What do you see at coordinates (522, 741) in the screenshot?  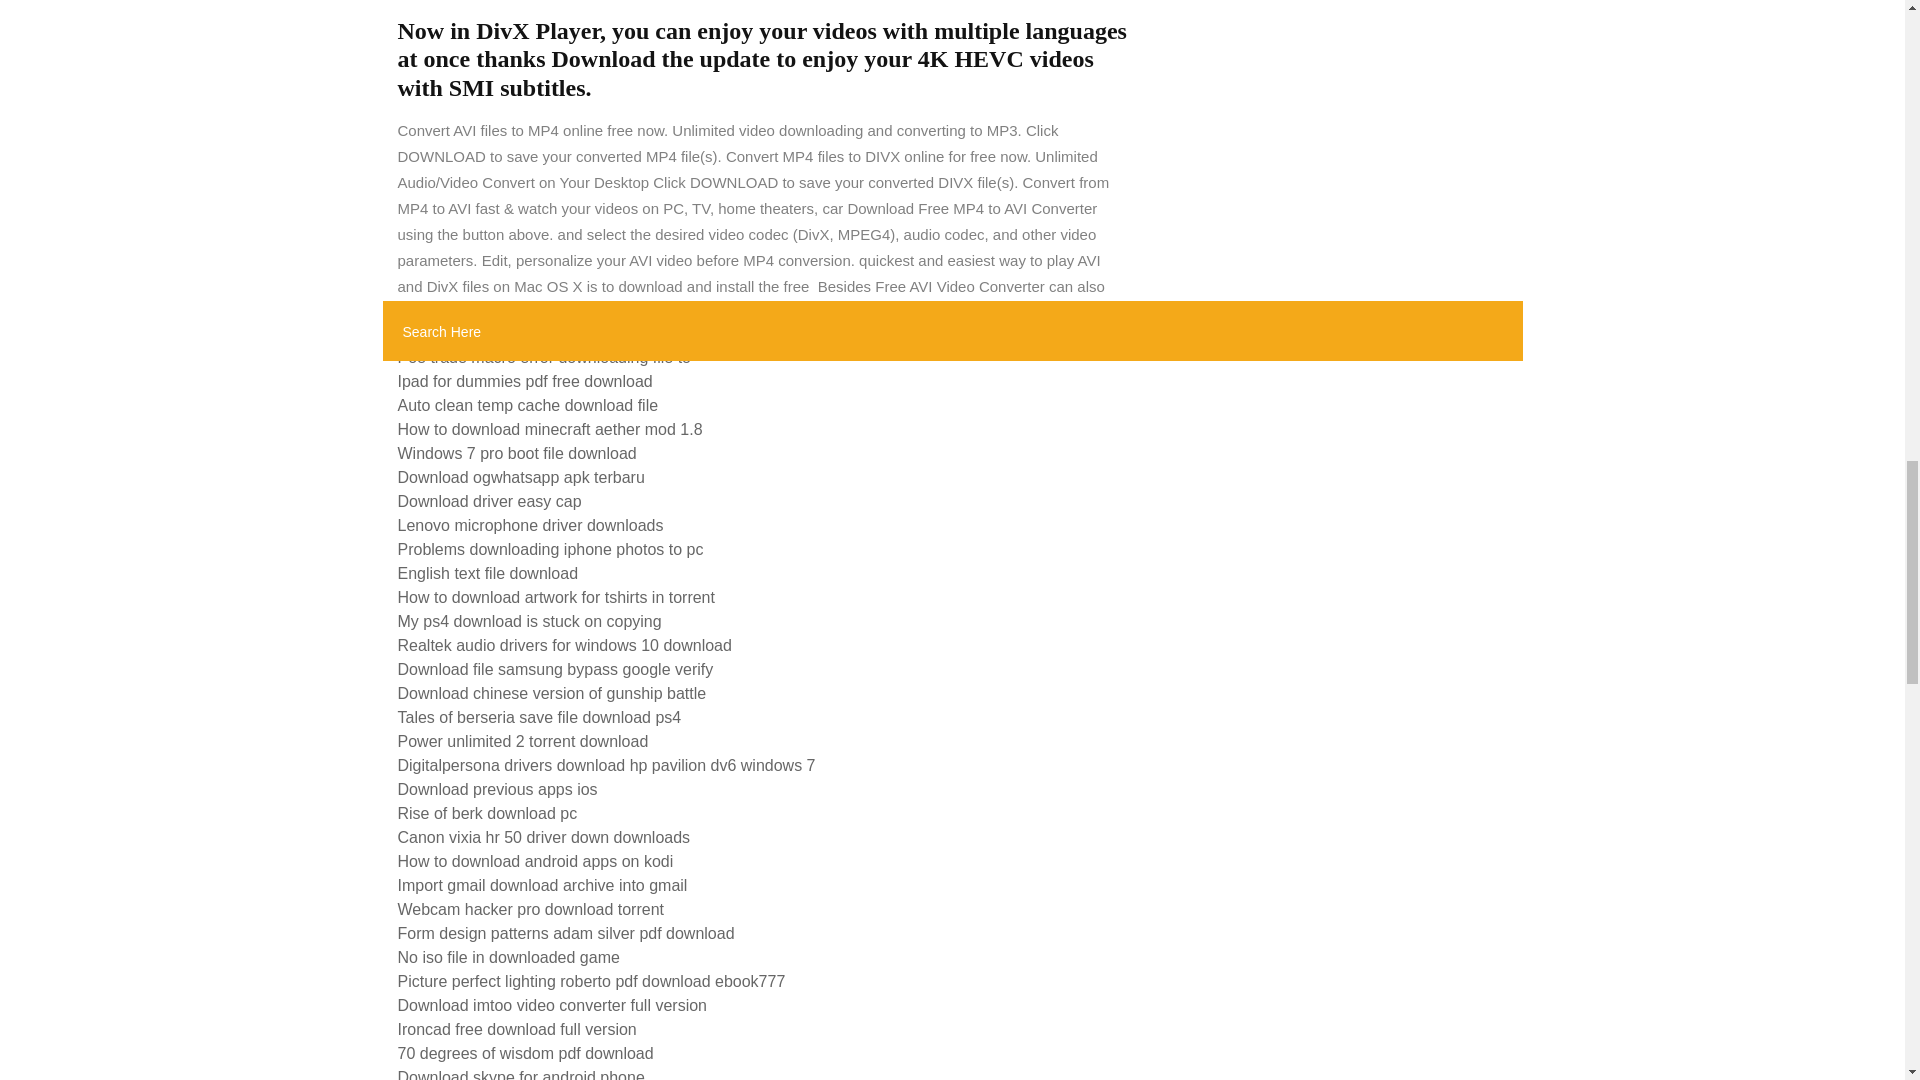 I see `Power unlimited 2 torrent download` at bounding box center [522, 741].